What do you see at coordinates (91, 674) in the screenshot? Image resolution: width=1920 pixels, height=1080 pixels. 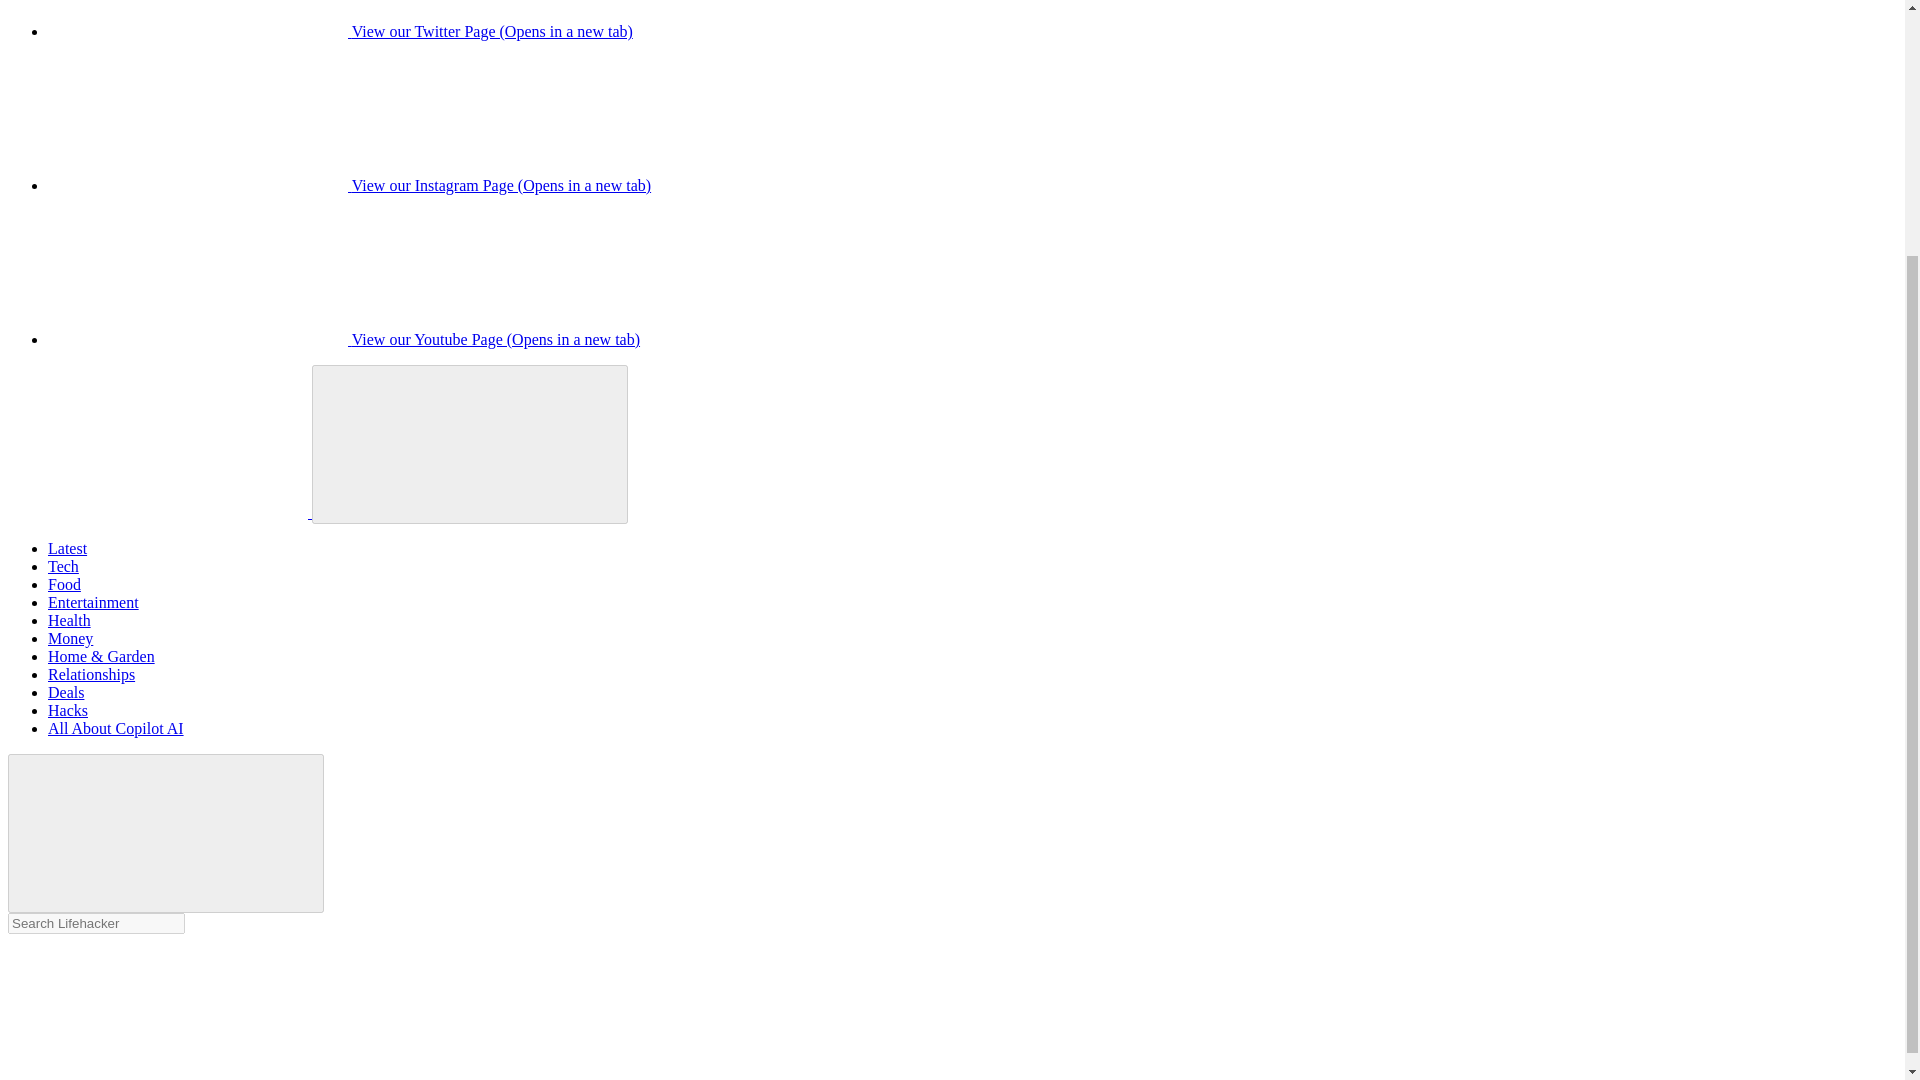 I see `Relationships` at bounding box center [91, 674].